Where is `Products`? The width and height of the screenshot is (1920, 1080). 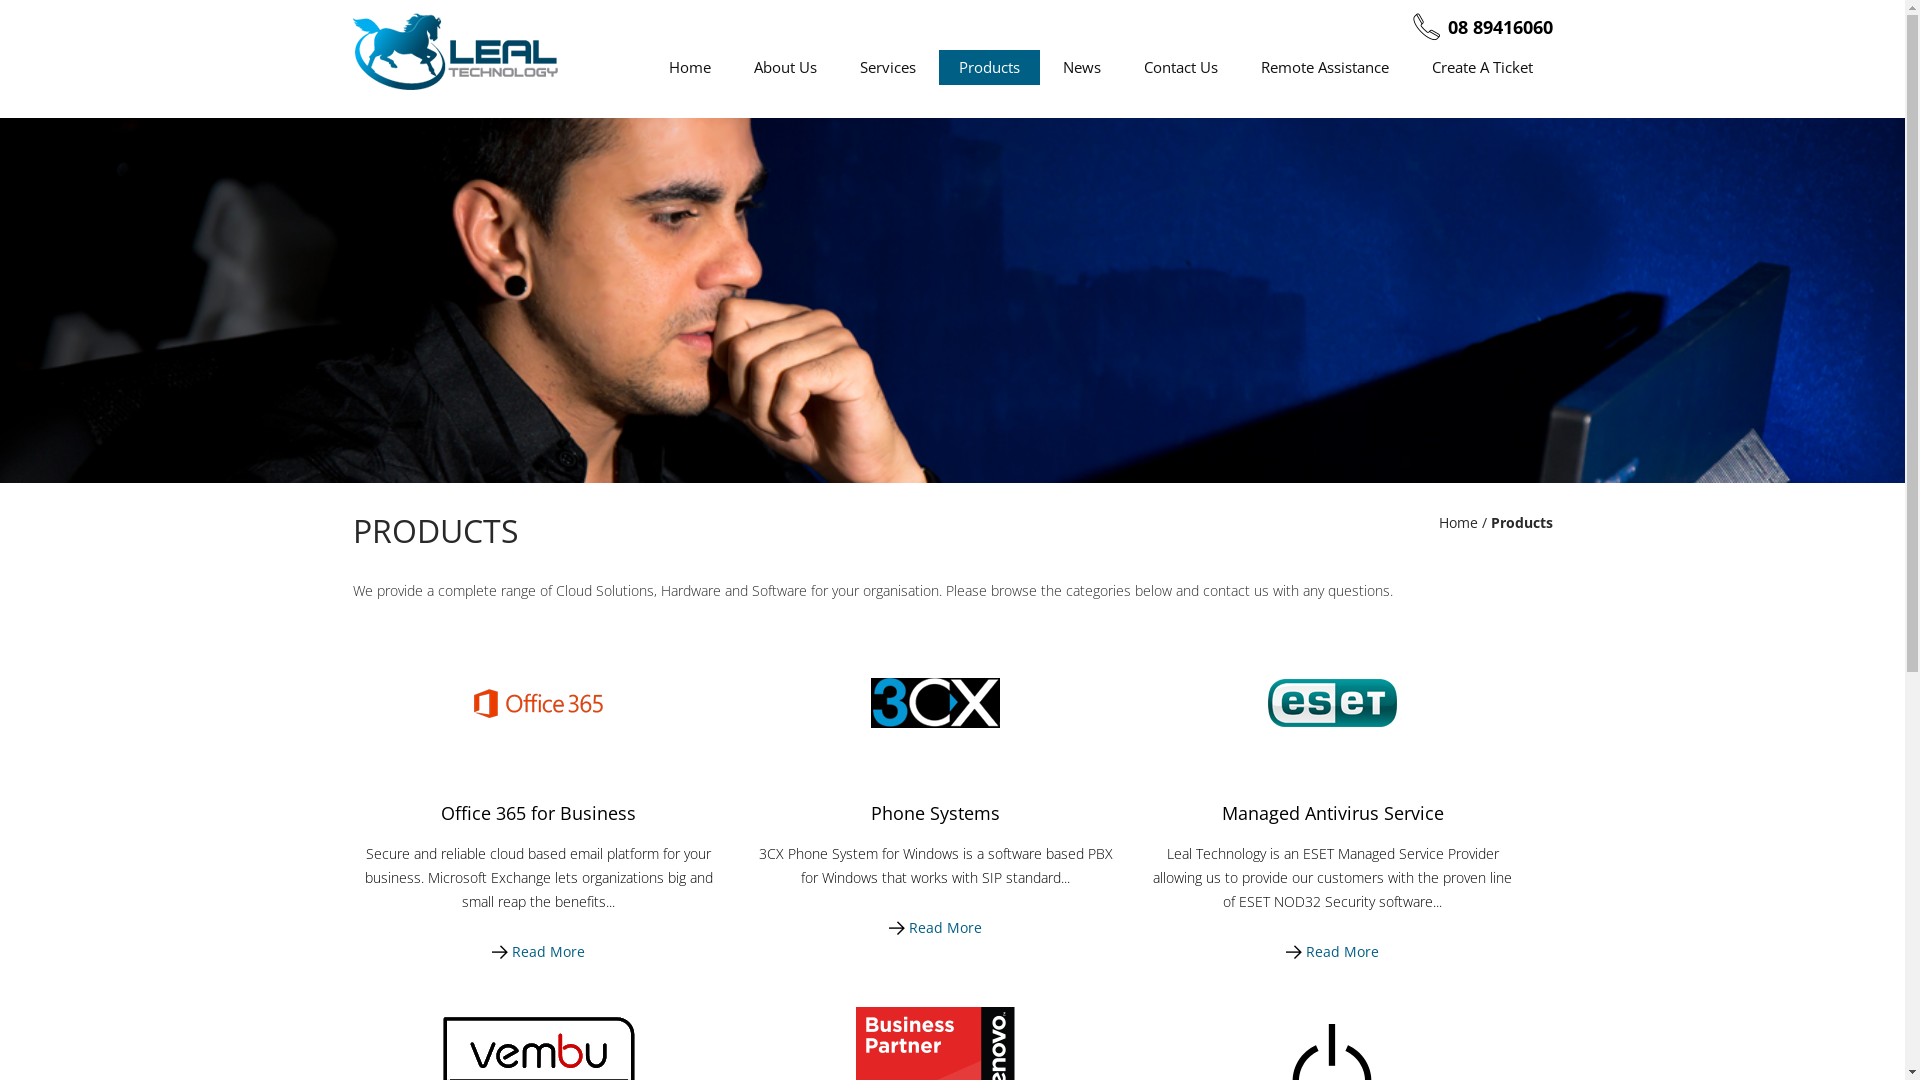 Products is located at coordinates (988, 68).